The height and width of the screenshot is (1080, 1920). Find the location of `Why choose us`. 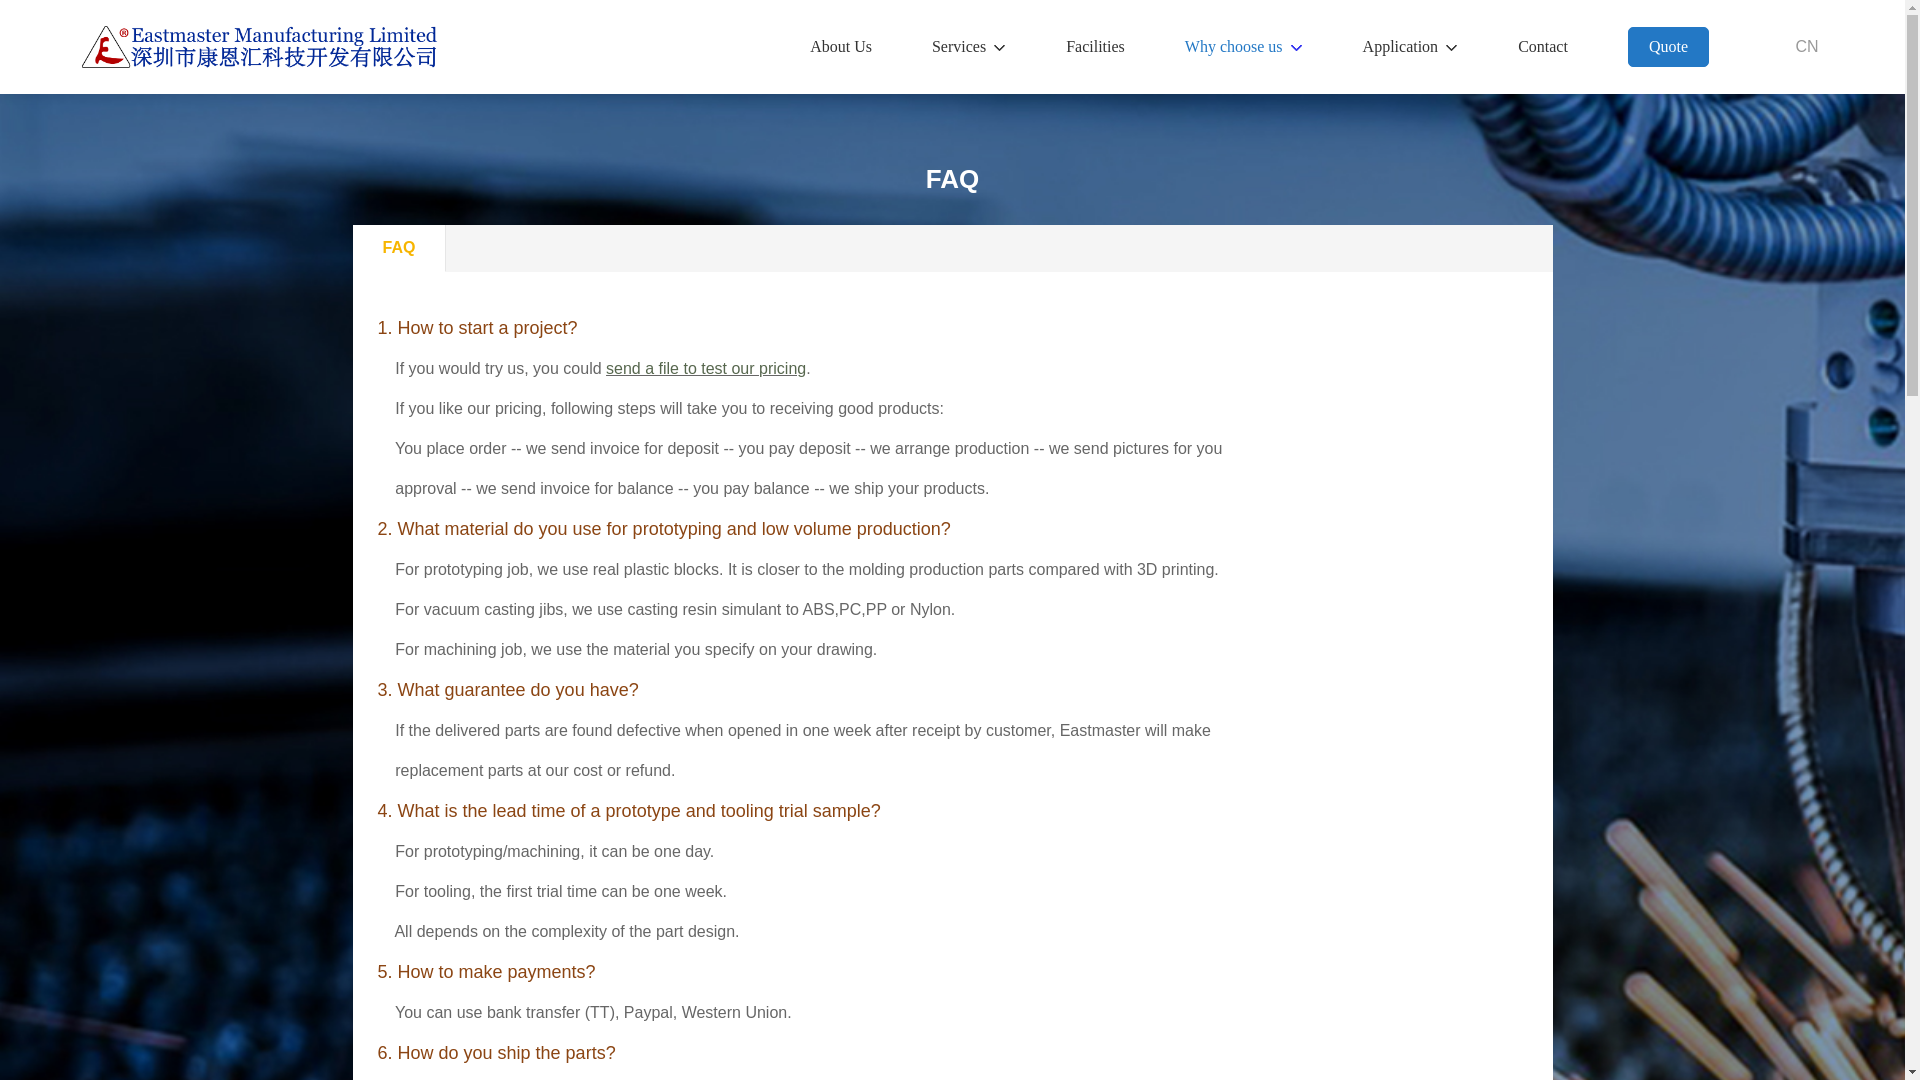

Why choose us is located at coordinates (1233, 46).